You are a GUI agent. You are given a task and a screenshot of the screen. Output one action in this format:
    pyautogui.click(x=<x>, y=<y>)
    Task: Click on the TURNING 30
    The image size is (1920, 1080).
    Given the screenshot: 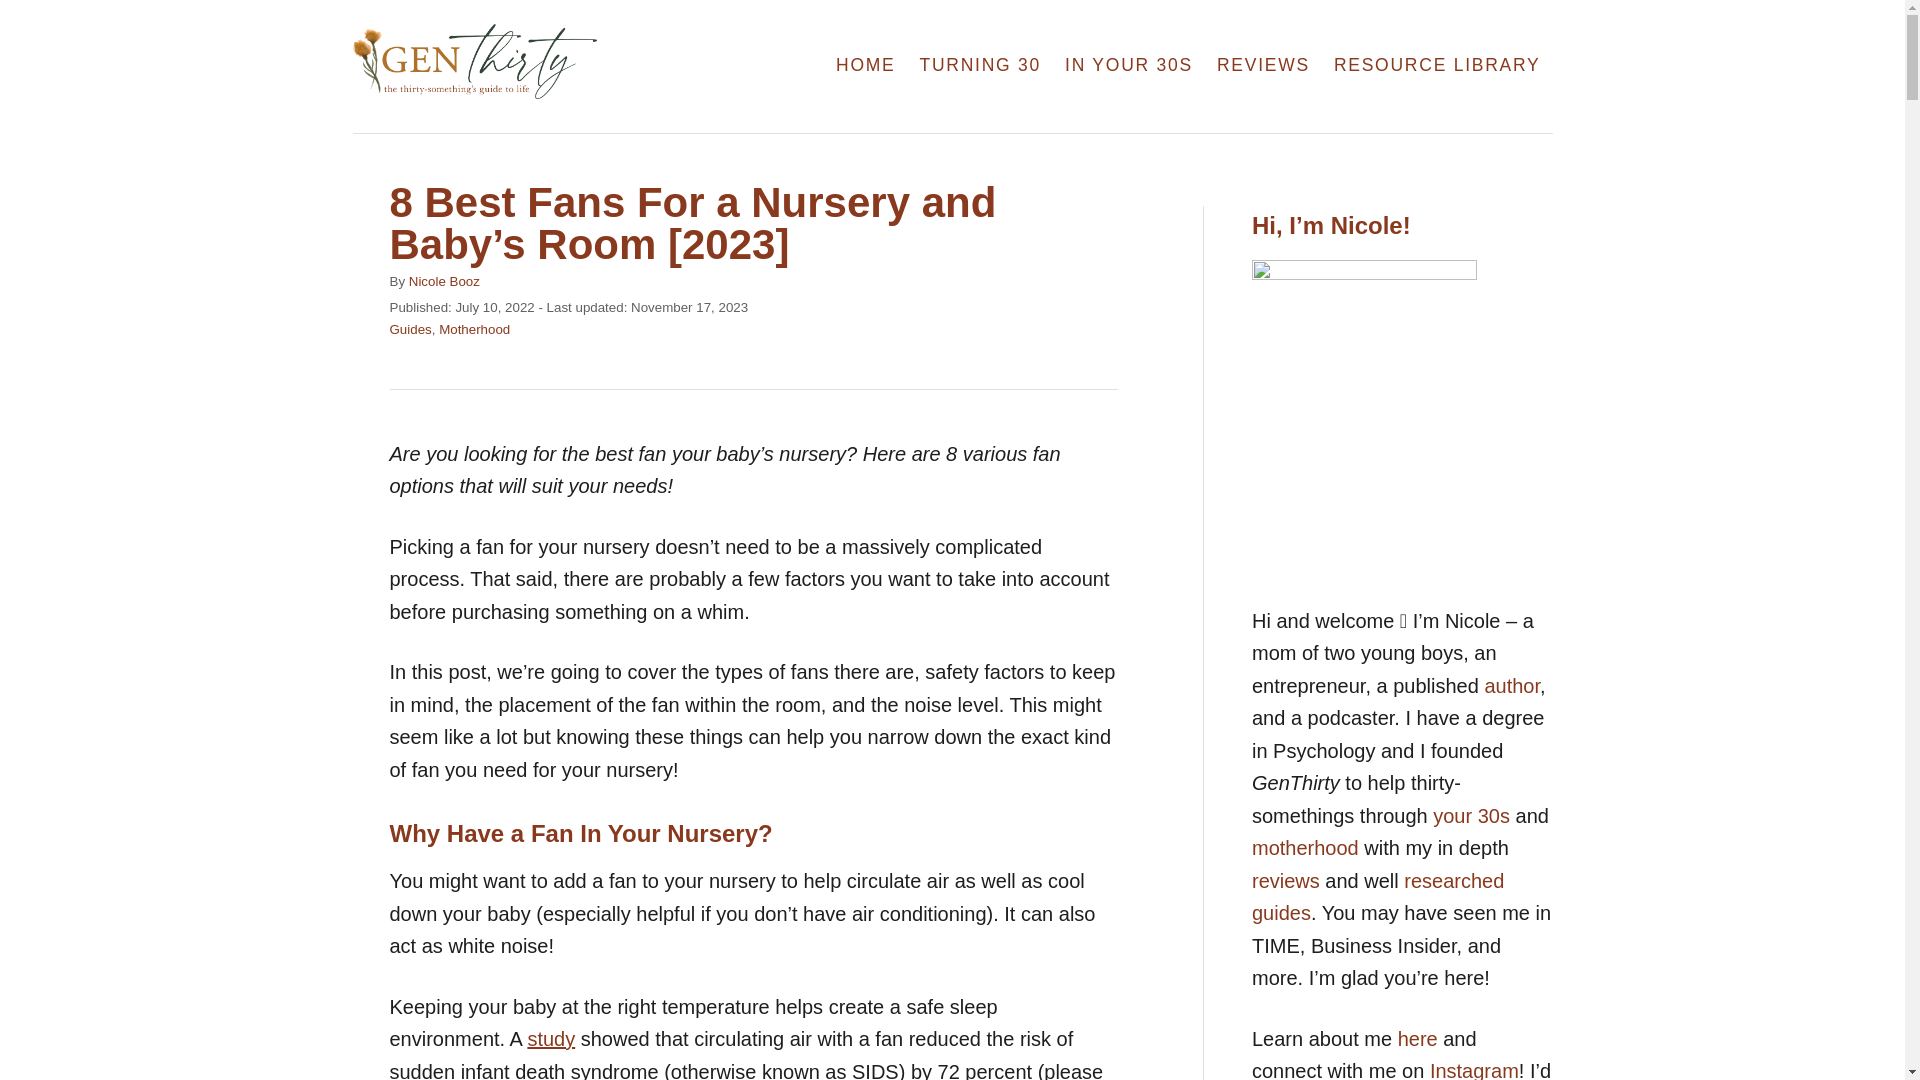 What is the action you would take?
    pyautogui.click(x=981, y=66)
    